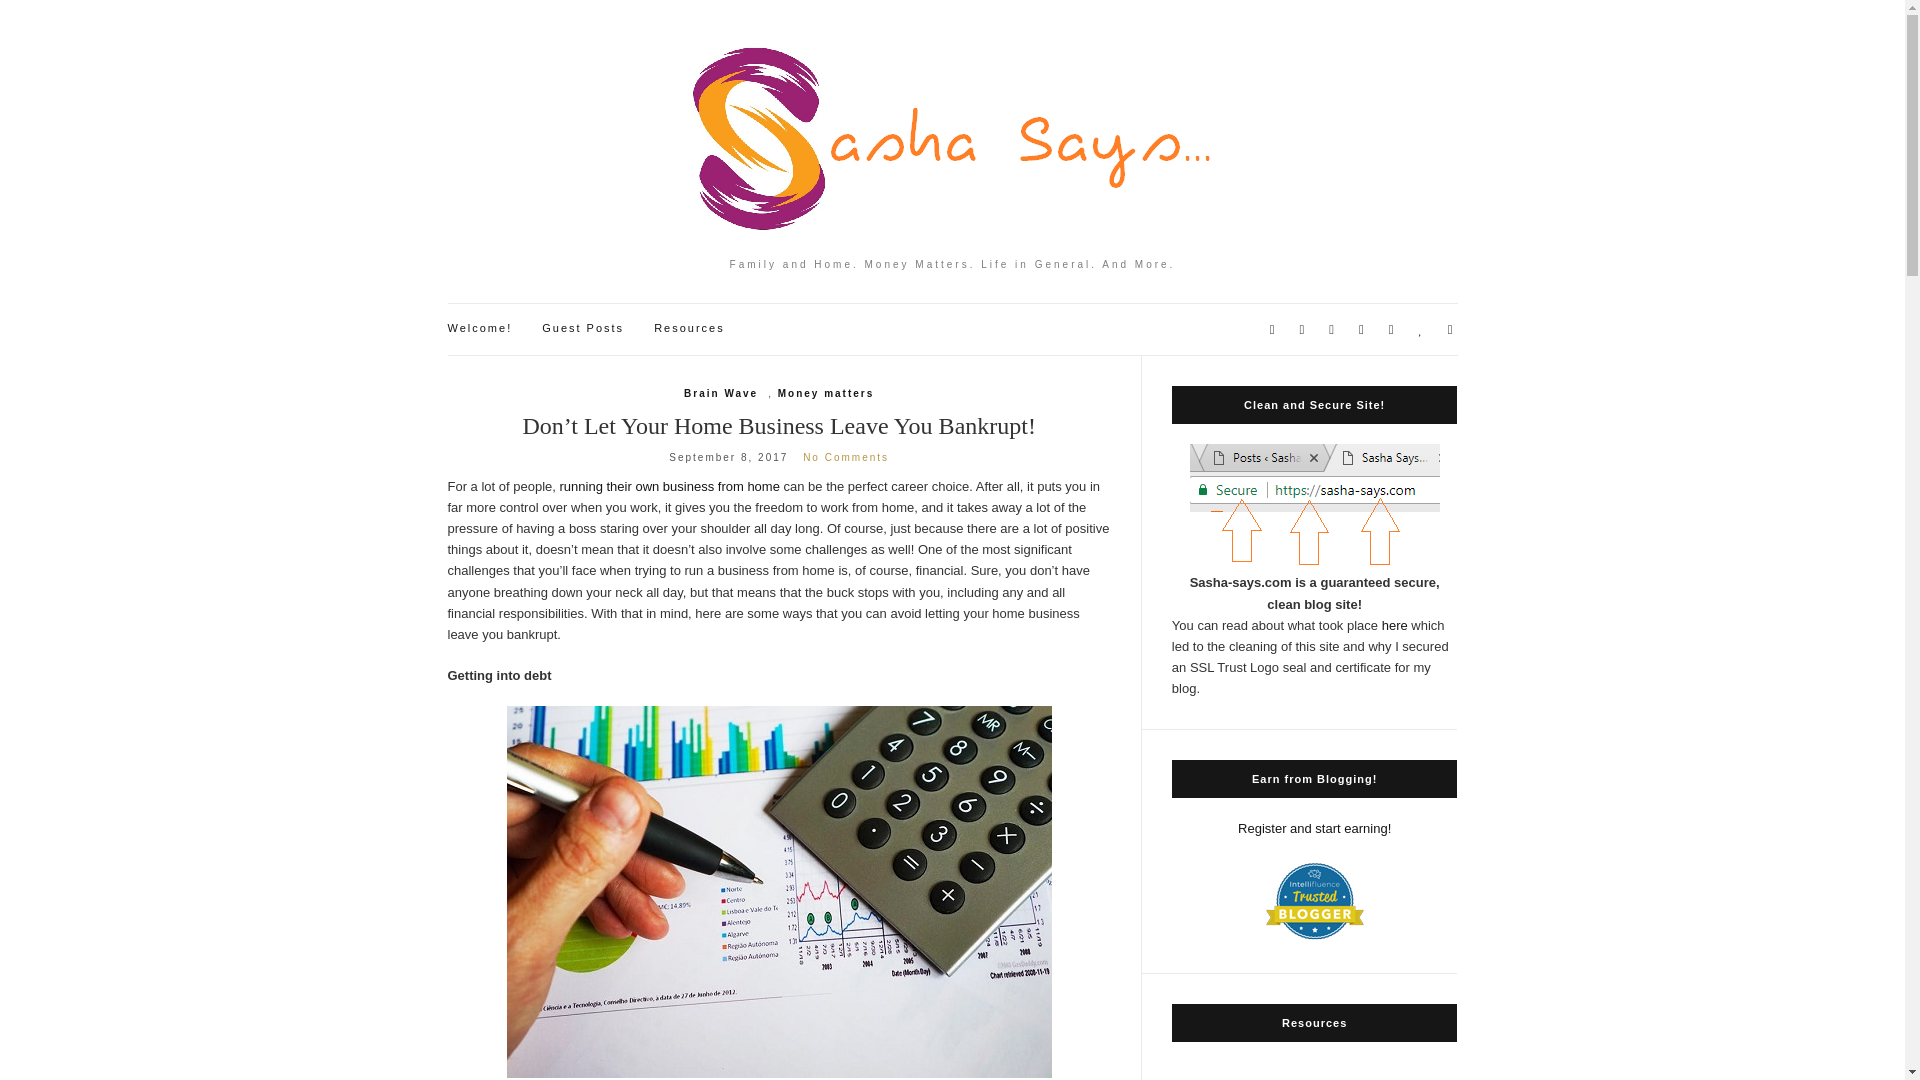  Describe the element at coordinates (1394, 624) in the screenshot. I see `here` at that location.